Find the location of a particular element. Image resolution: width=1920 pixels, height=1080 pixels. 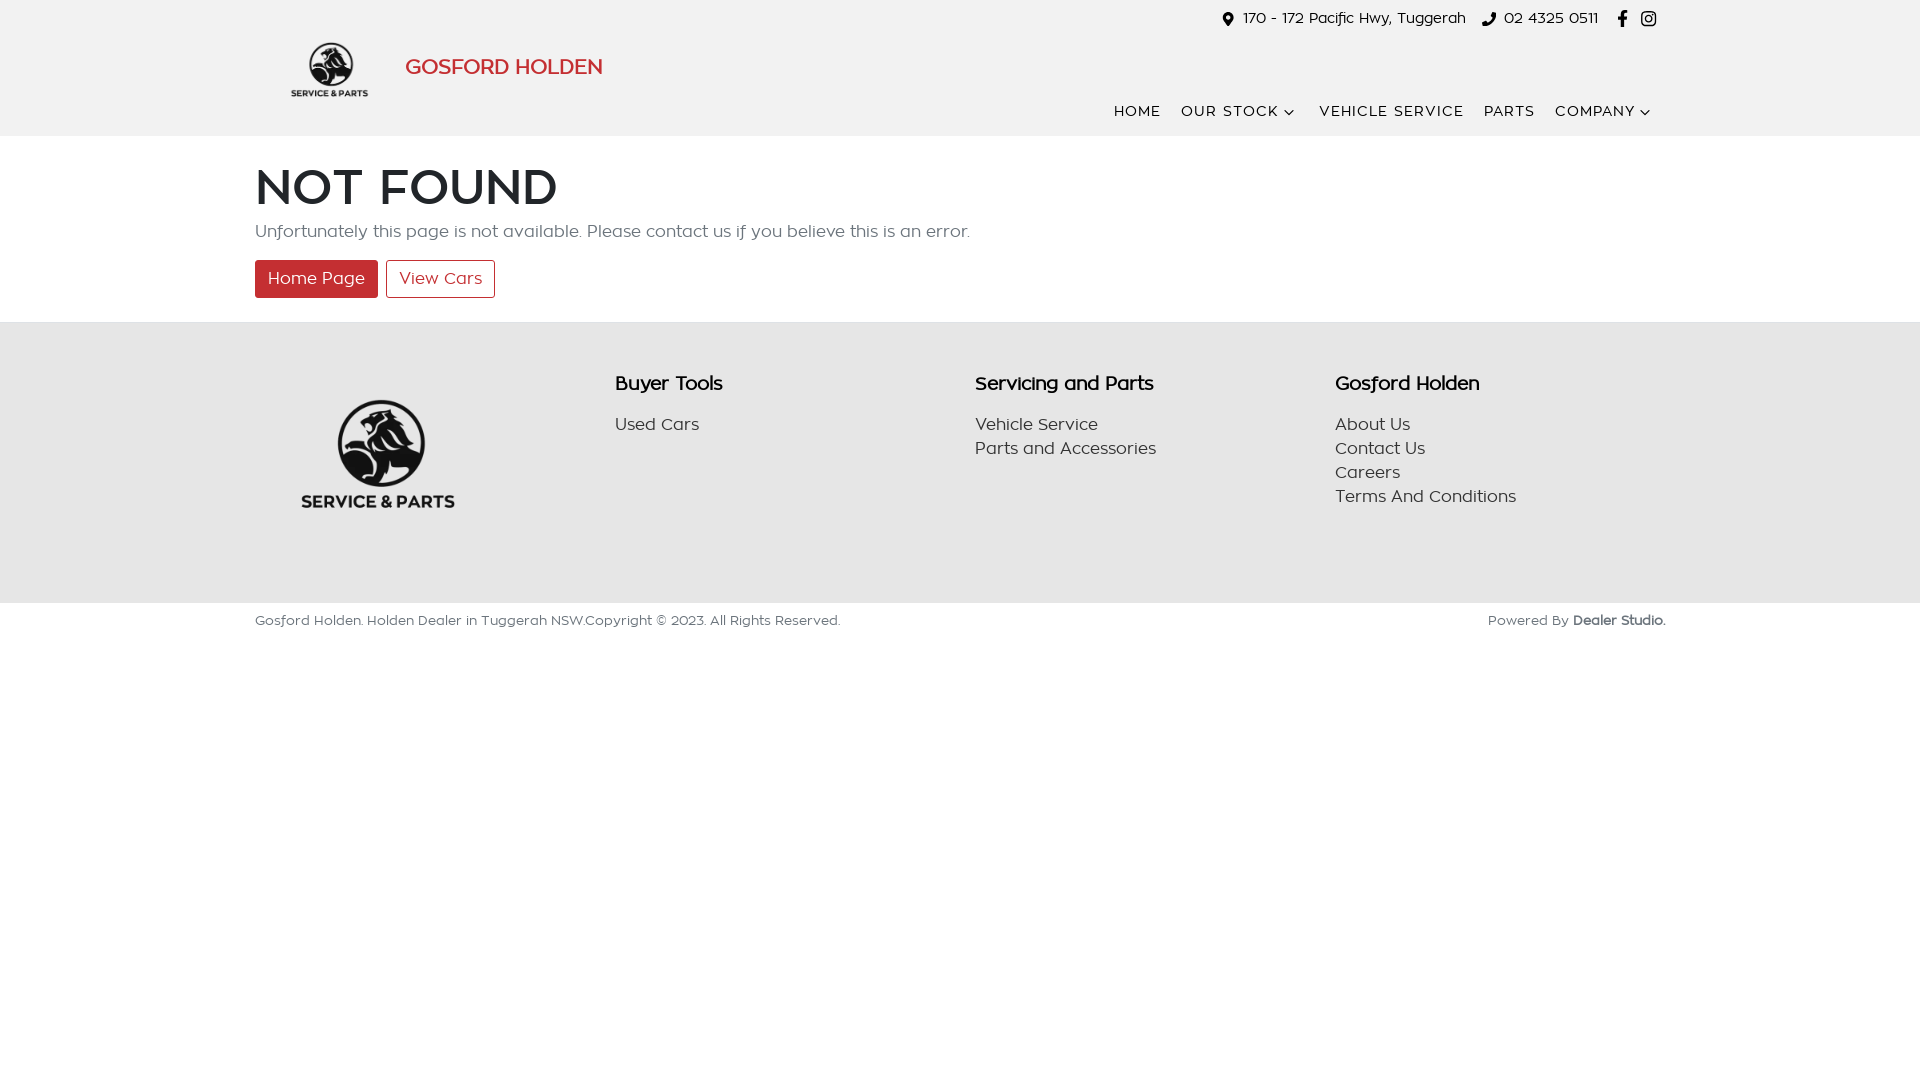

Home Page is located at coordinates (316, 279).